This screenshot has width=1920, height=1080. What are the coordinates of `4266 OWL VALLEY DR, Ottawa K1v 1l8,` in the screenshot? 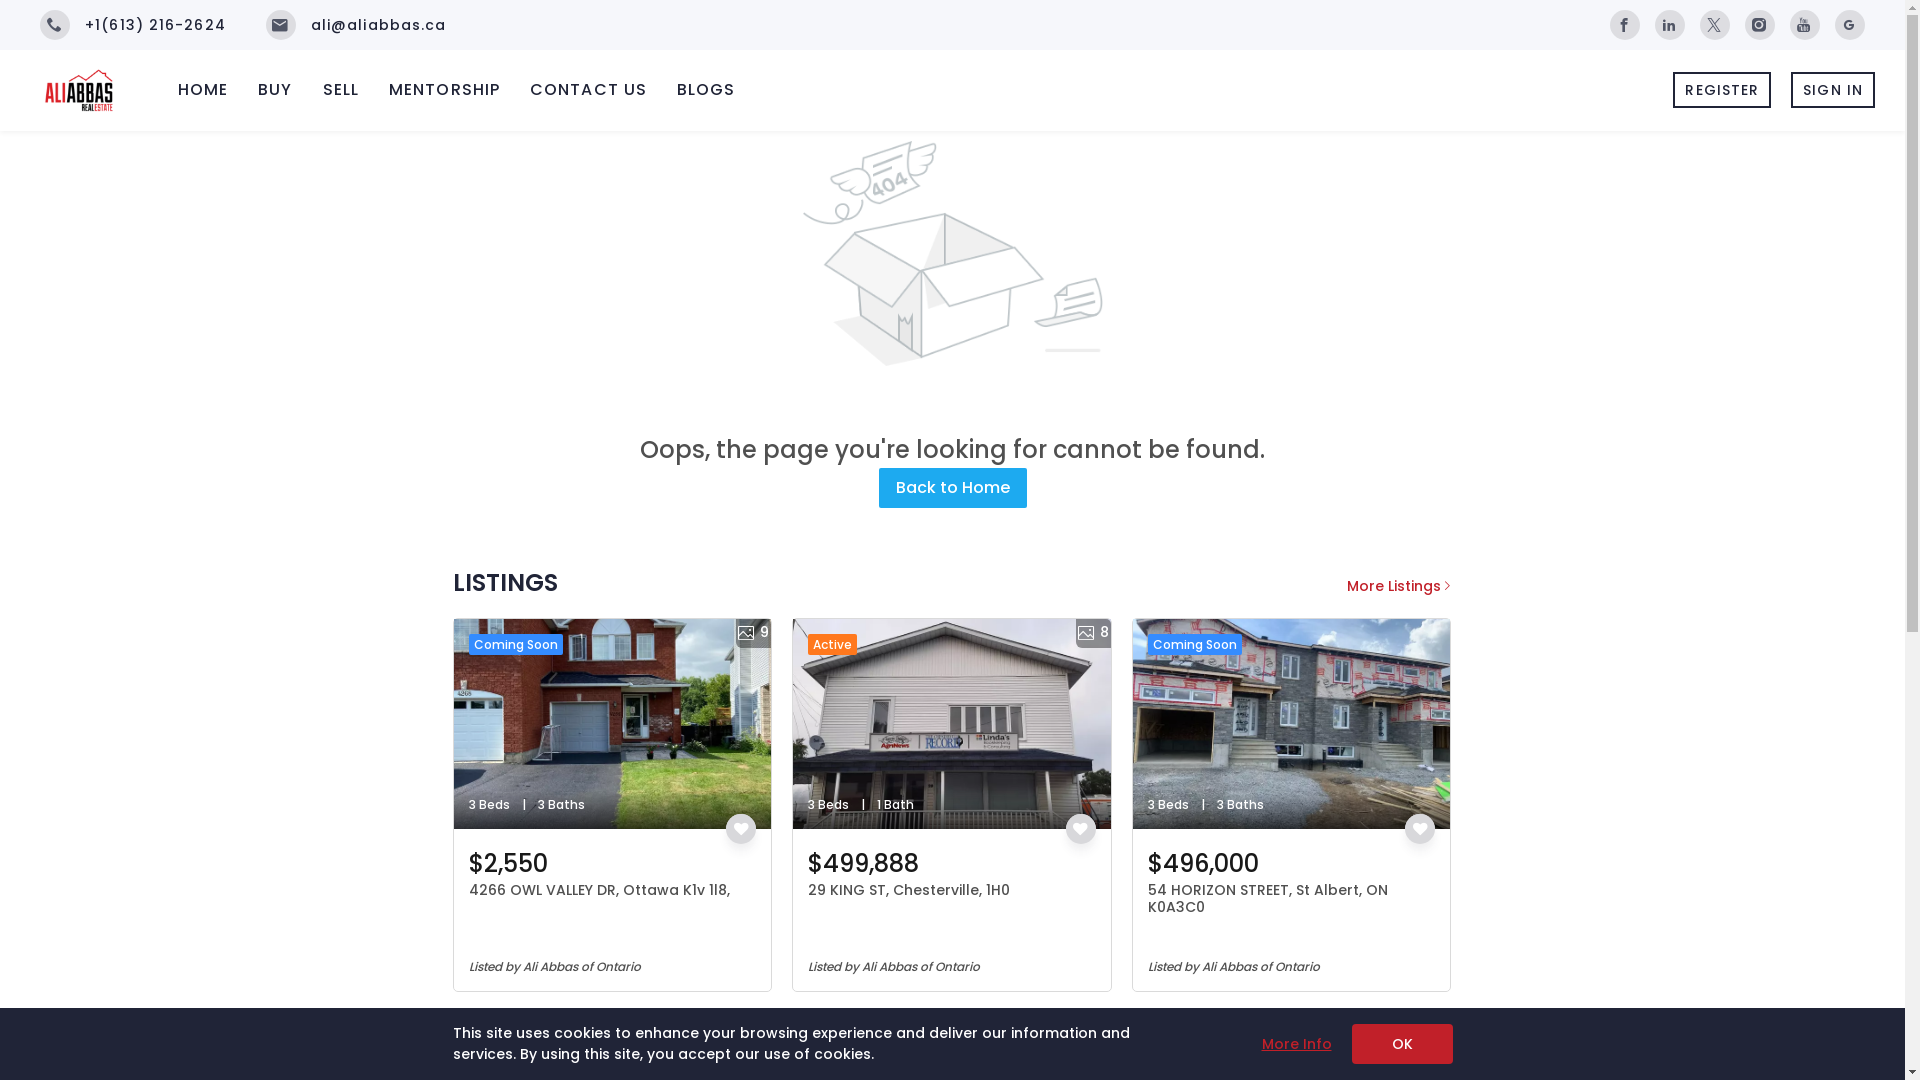 It's located at (598, 890).